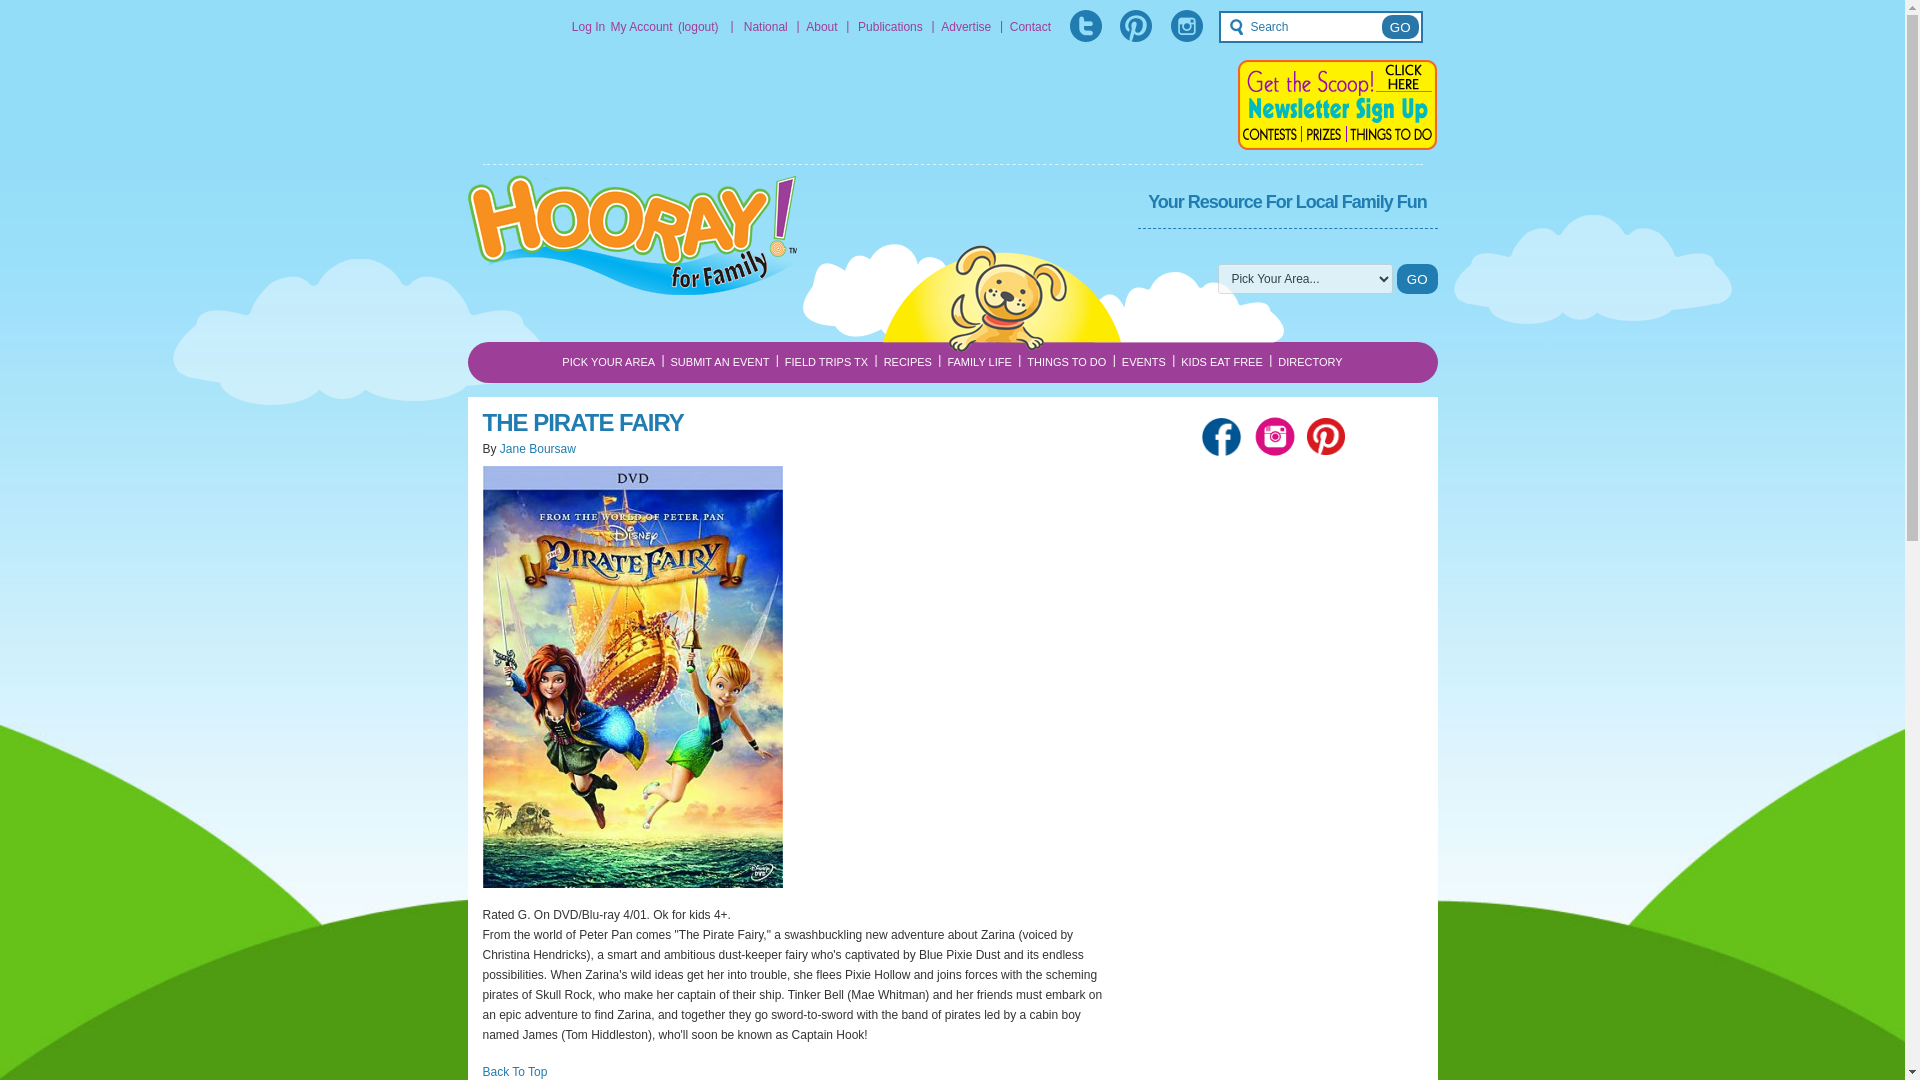 The height and width of the screenshot is (1080, 1920). What do you see at coordinates (642, 26) in the screenshot?
I see `My Account` at bounding box center [642, 26].